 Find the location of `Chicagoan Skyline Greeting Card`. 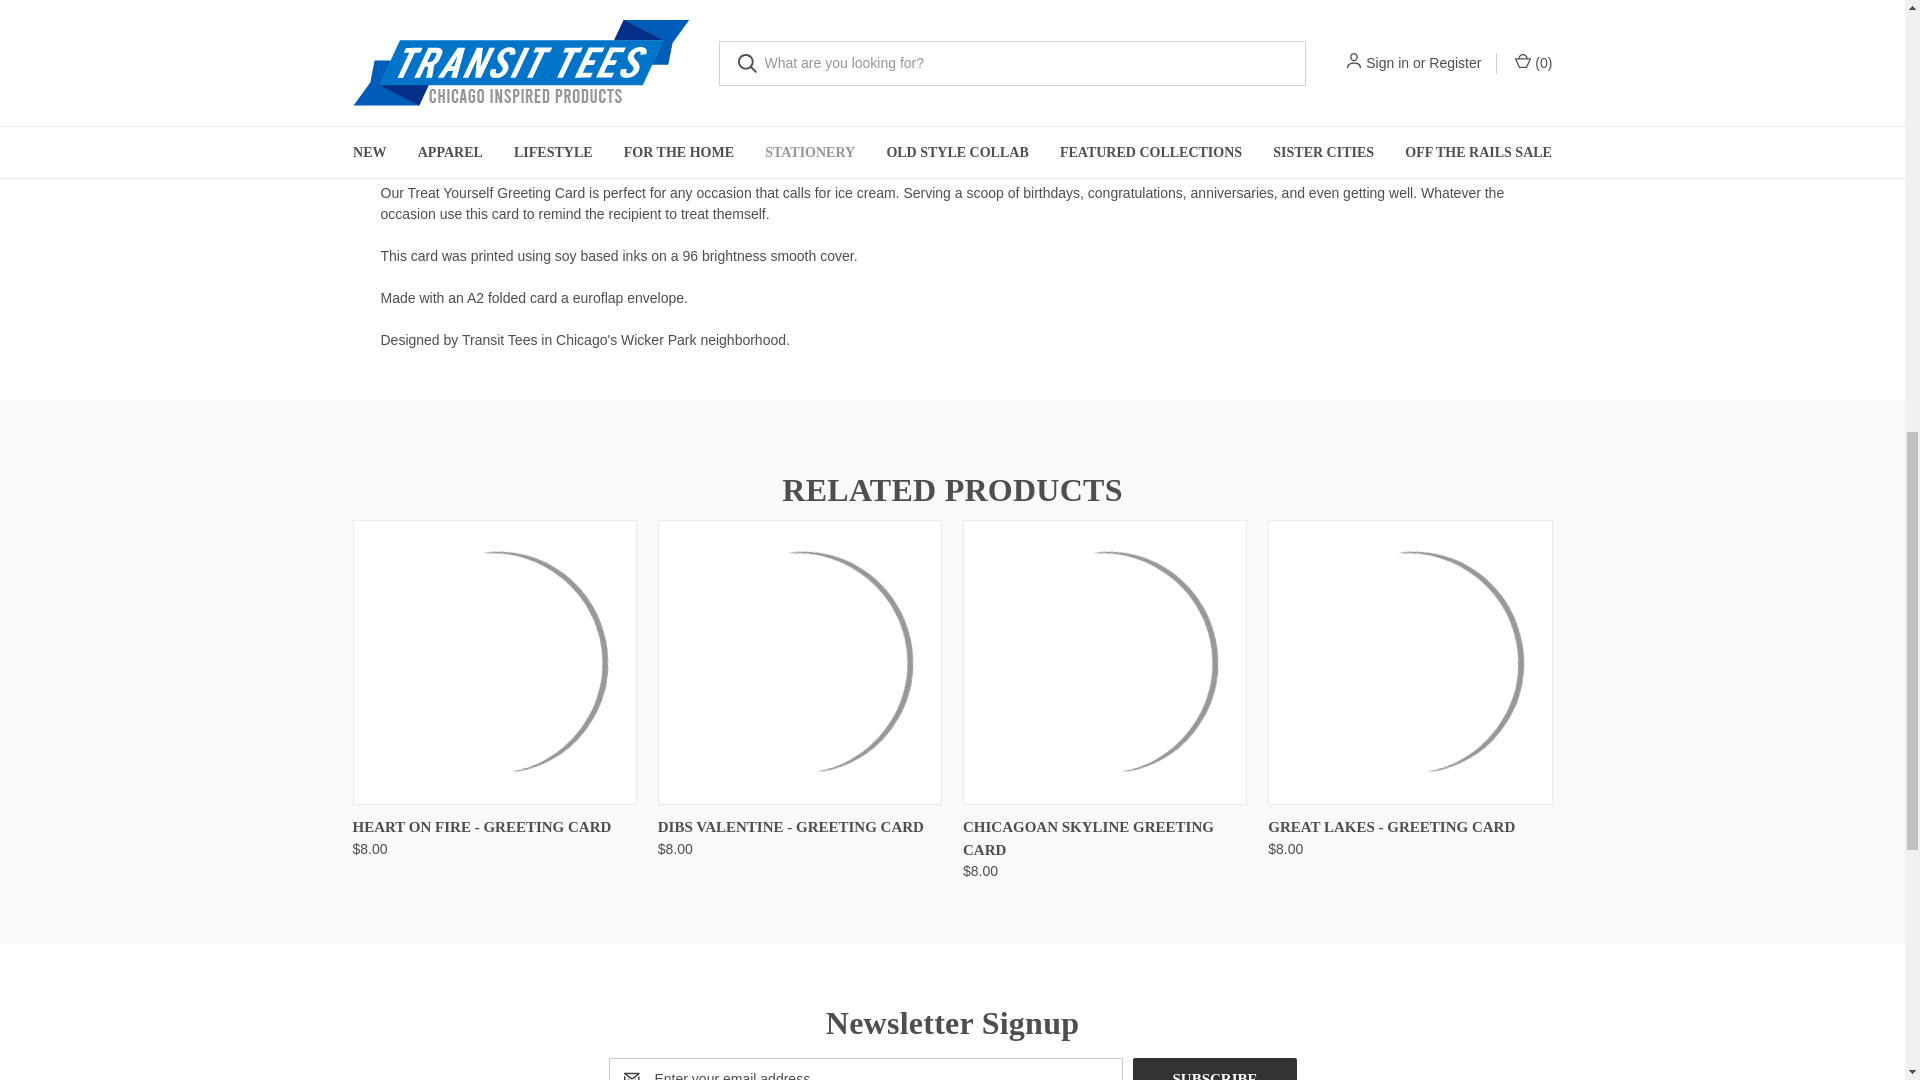

Chicagoan Skyline Greeting Card is located at coordinates (1104, 662).